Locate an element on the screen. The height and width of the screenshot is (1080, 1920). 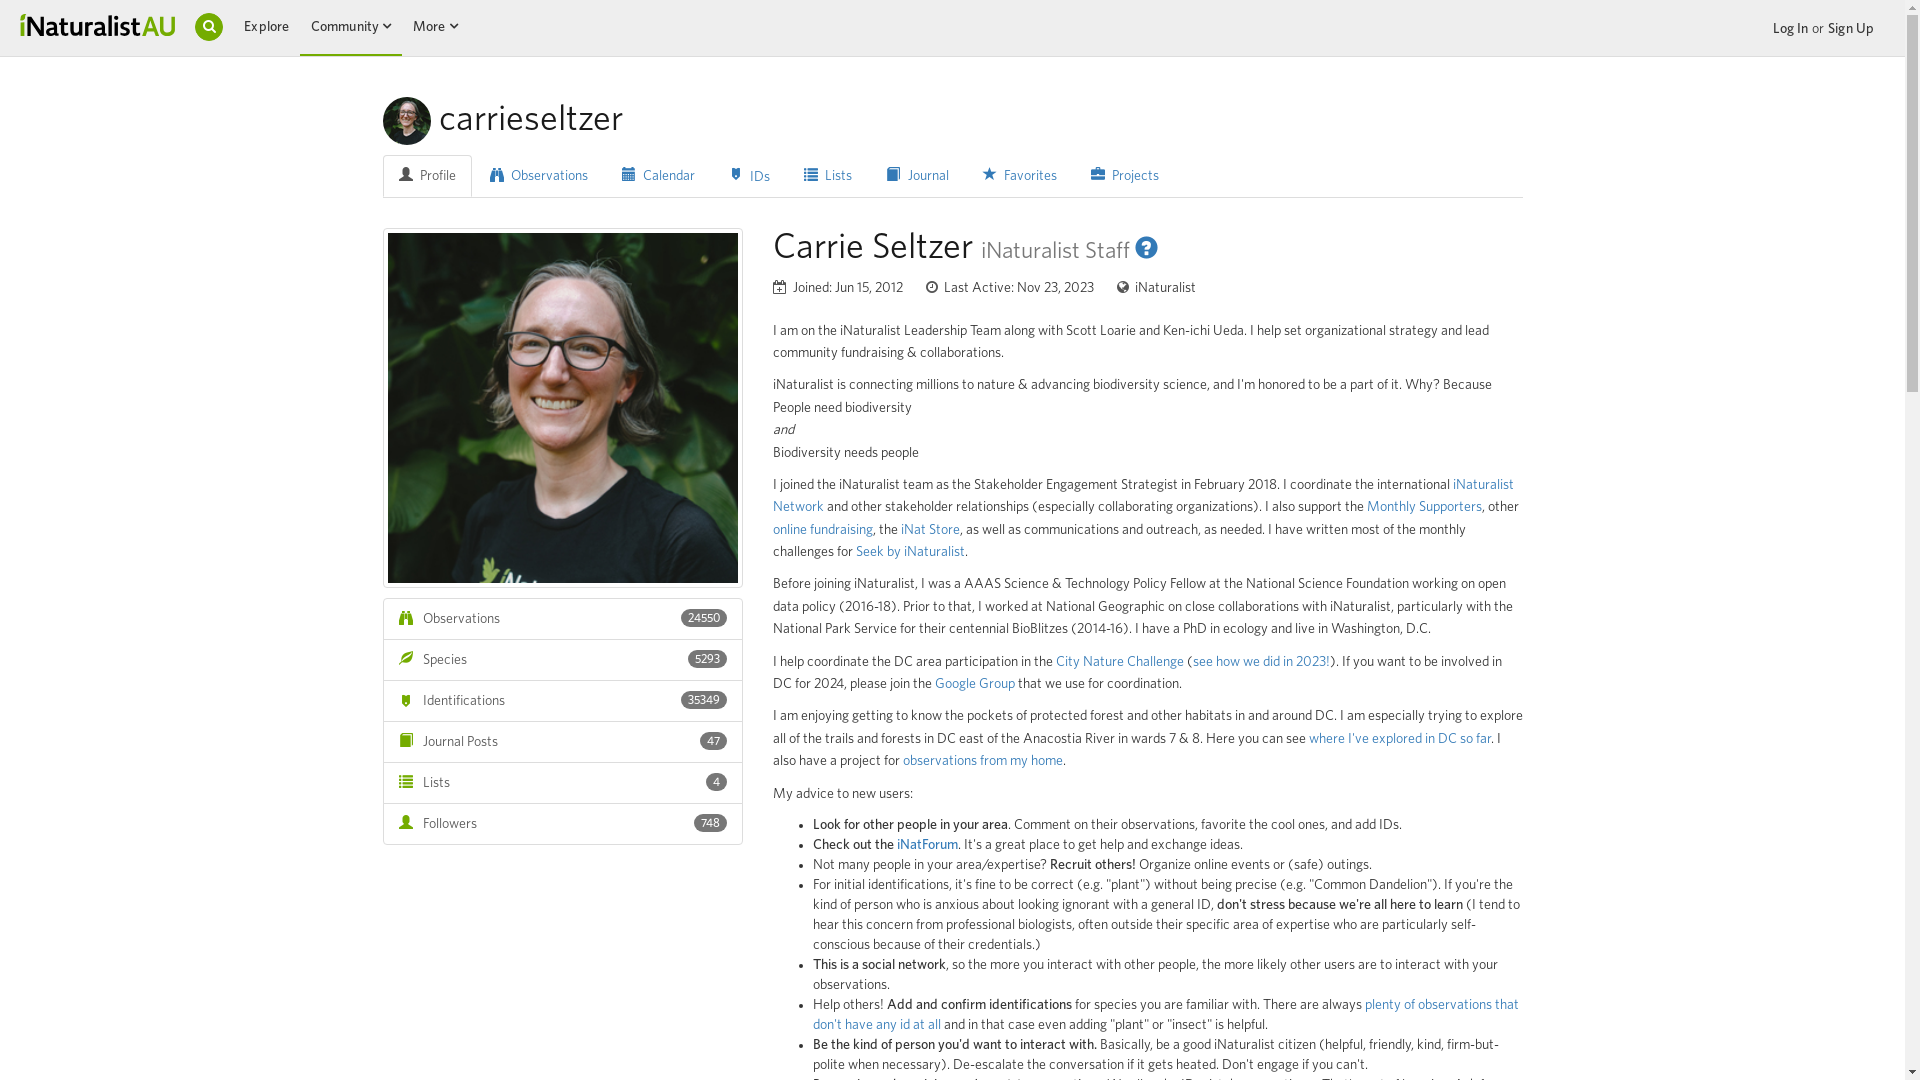
Monthly Supporters is located at coordinates (1424, 507).